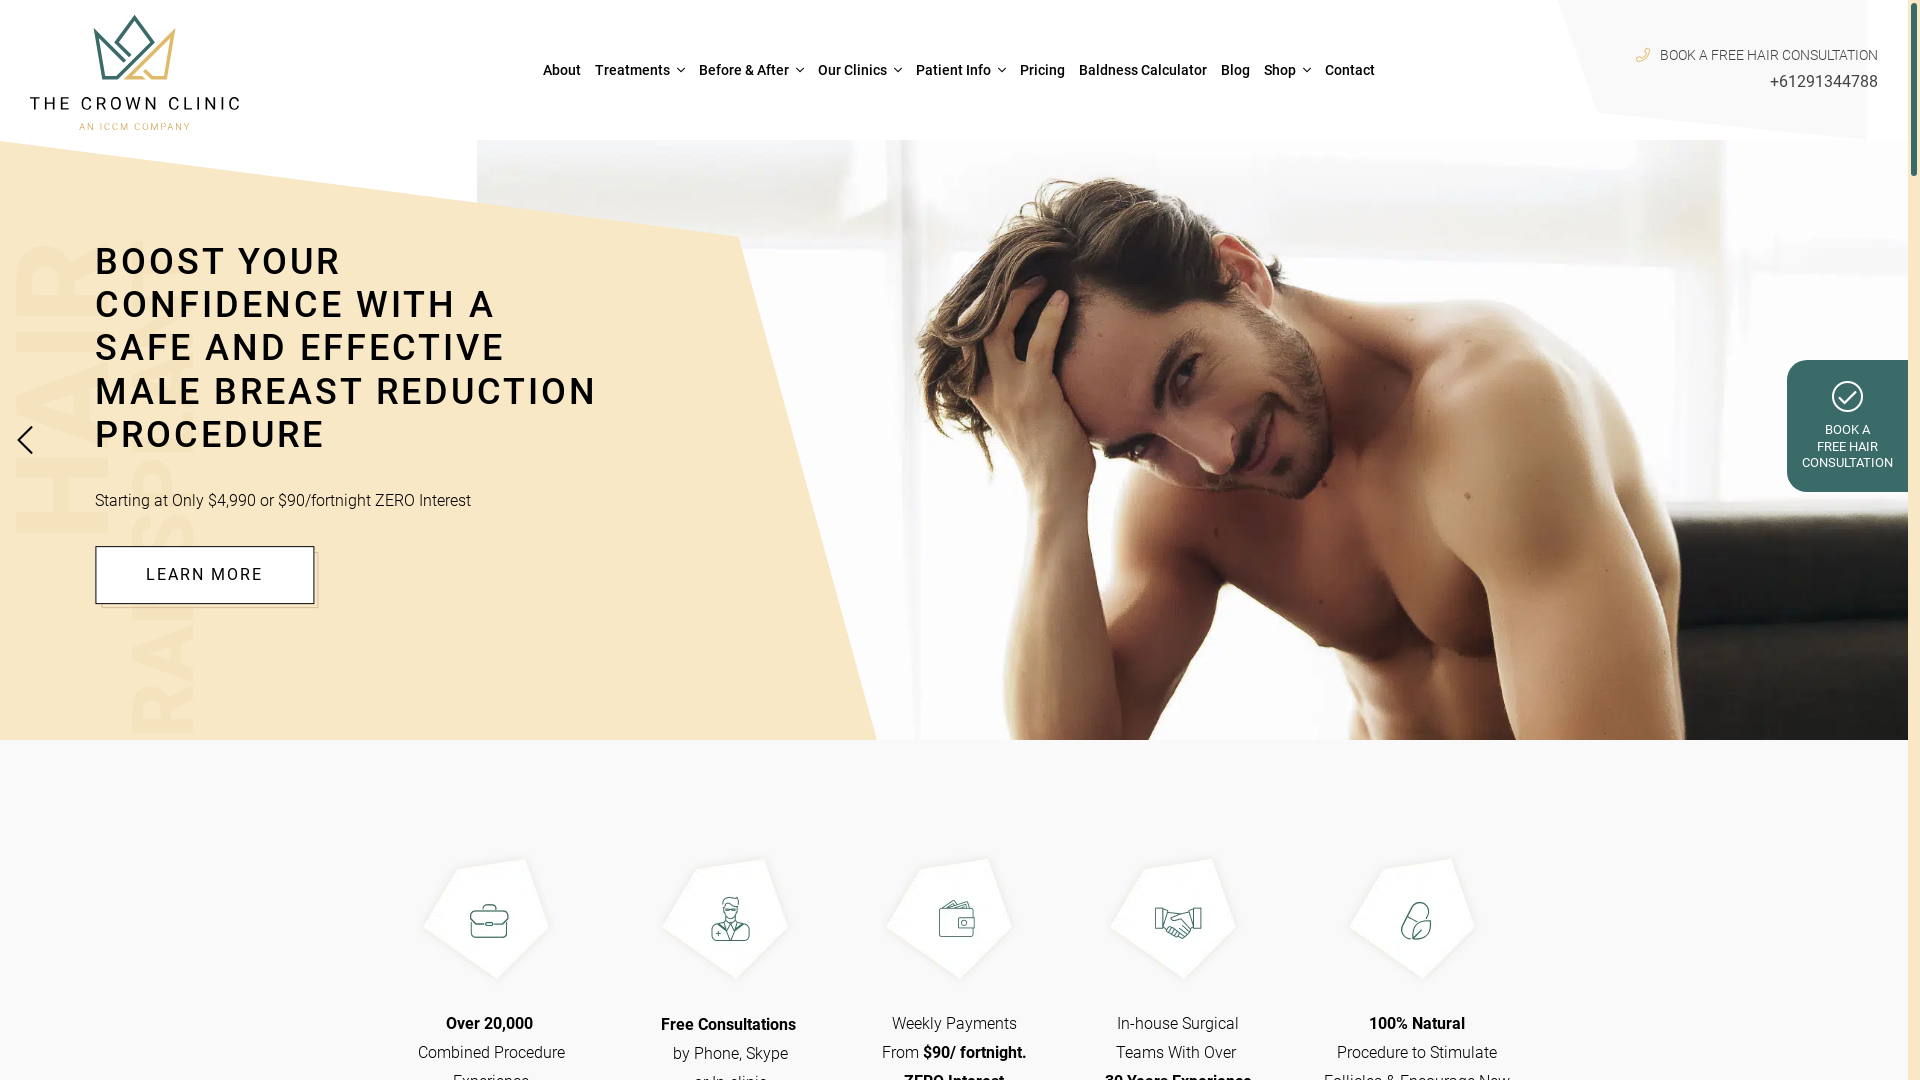  I want to click on Blog, so click(1236, 70).